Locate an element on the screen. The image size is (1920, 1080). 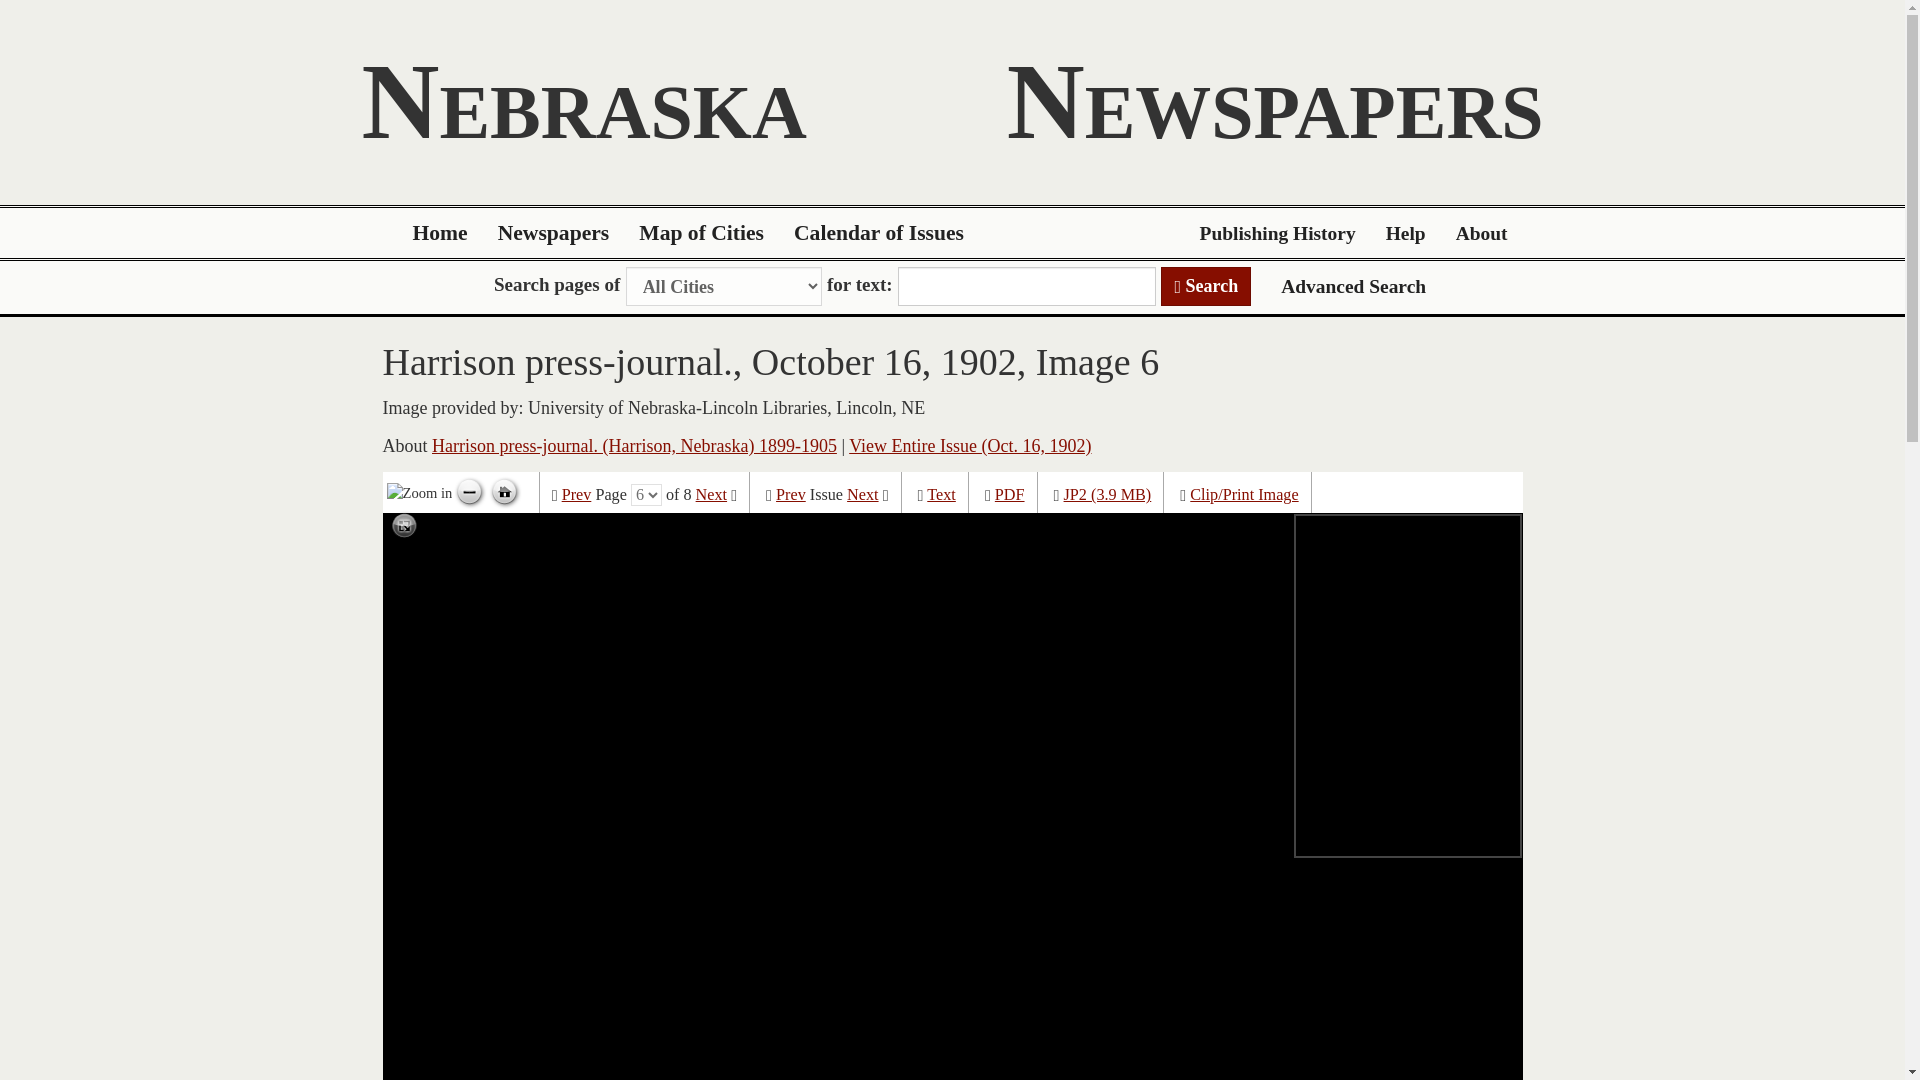
Home is located at coordinates (440, 233).